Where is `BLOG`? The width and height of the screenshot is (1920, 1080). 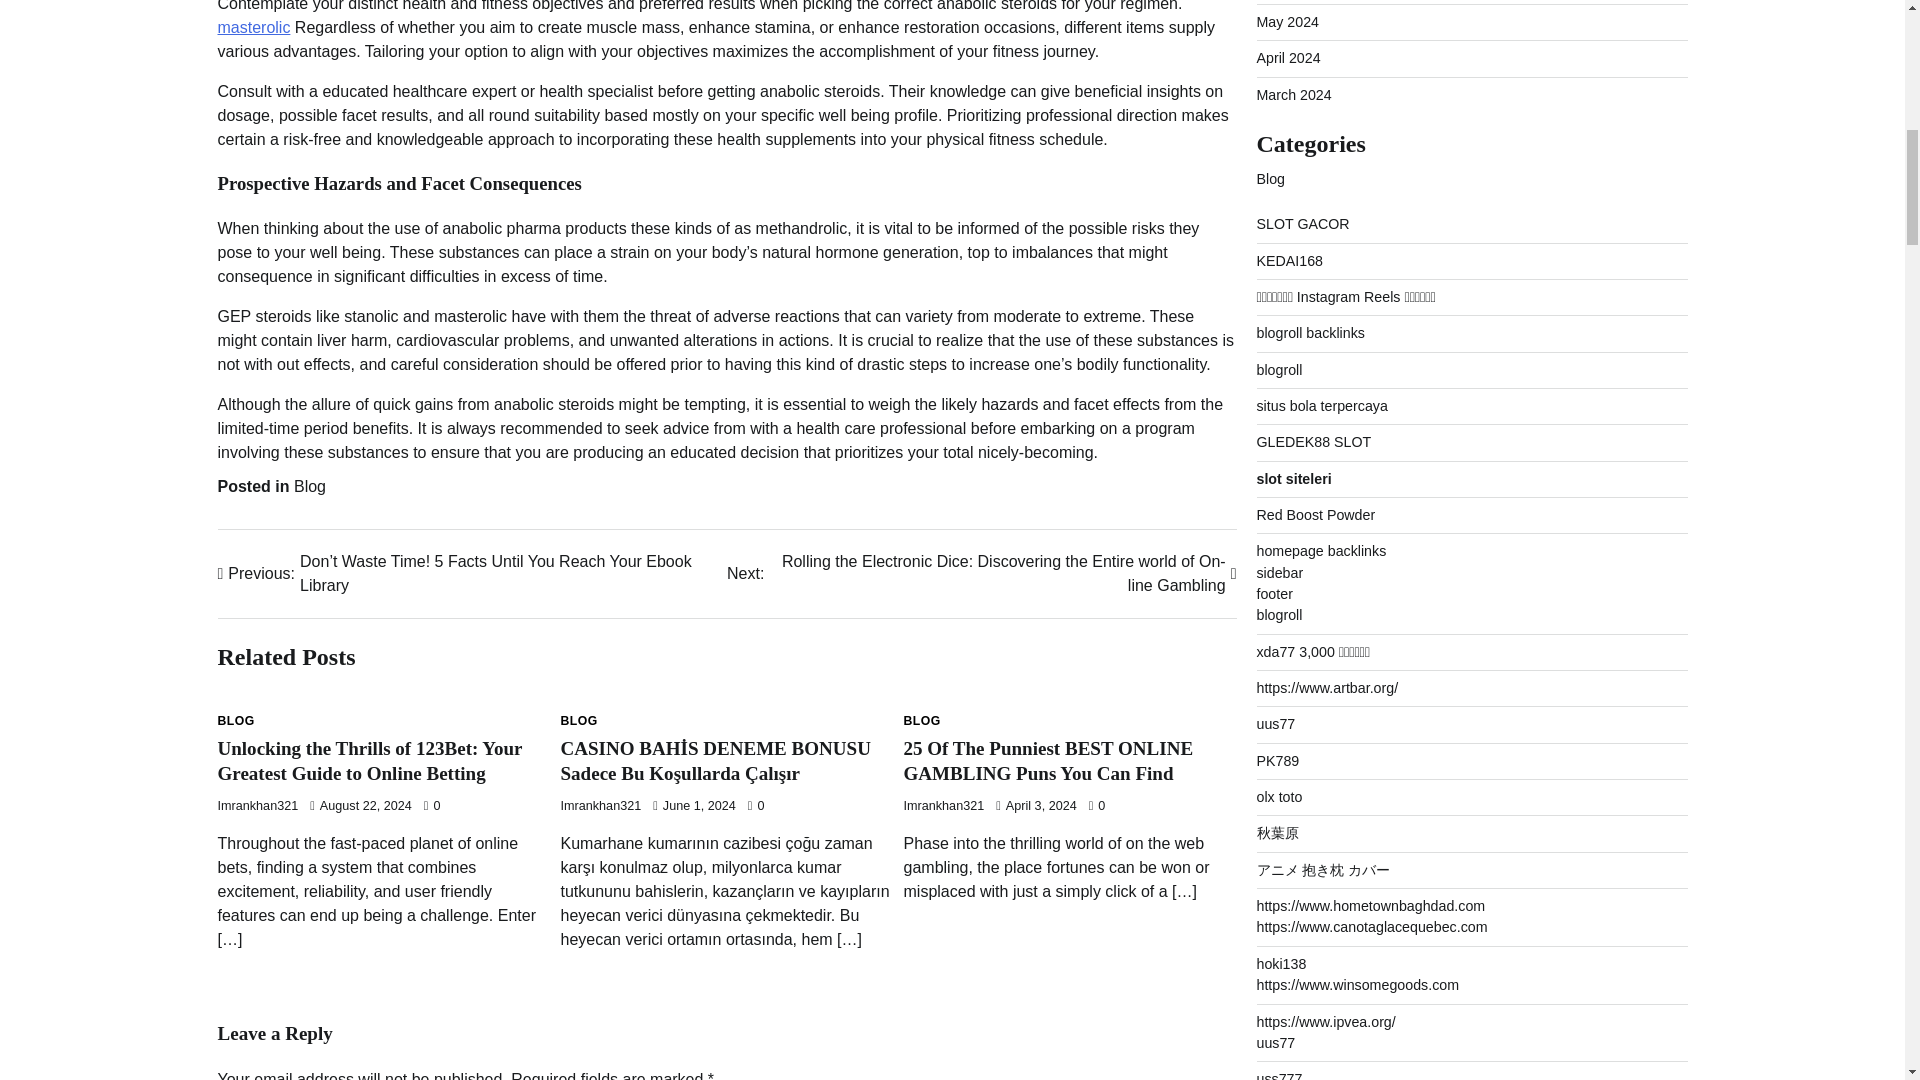 BLOG is located at coordinates (236, 720).